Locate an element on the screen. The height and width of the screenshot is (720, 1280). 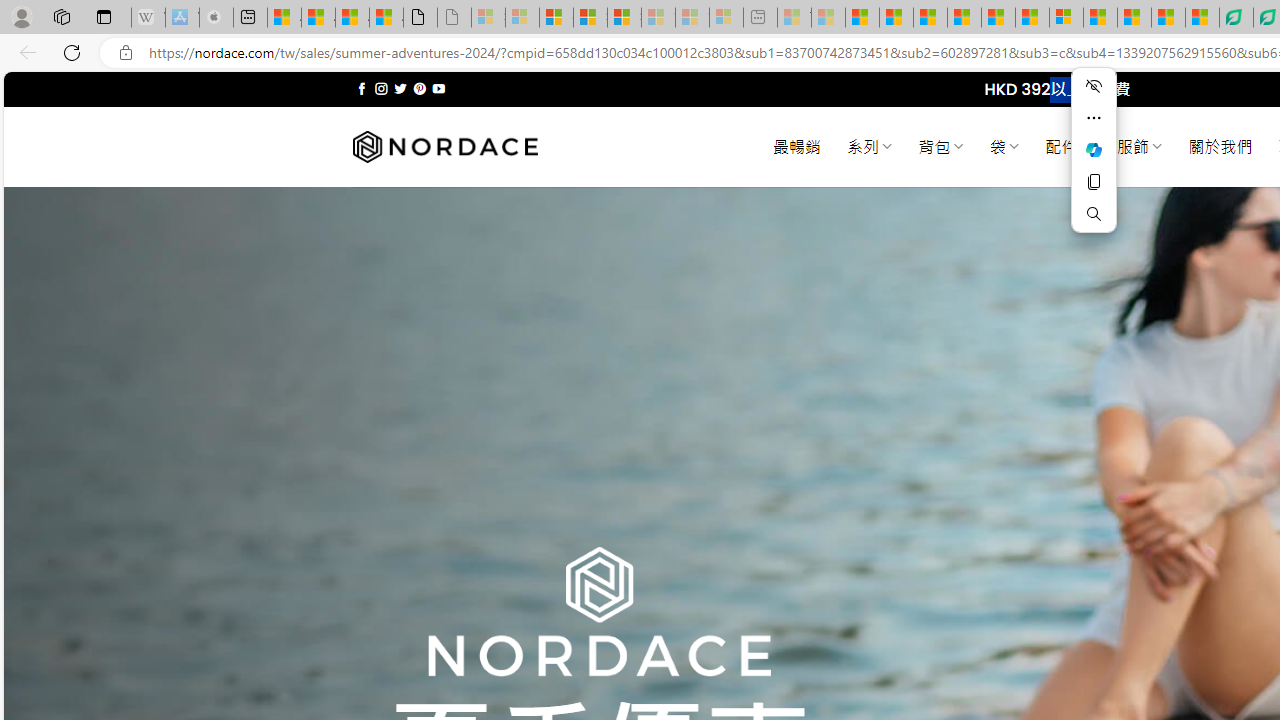
US Heat Deaths Soared To Record High Last Year is located at coordinates (1100, 18).